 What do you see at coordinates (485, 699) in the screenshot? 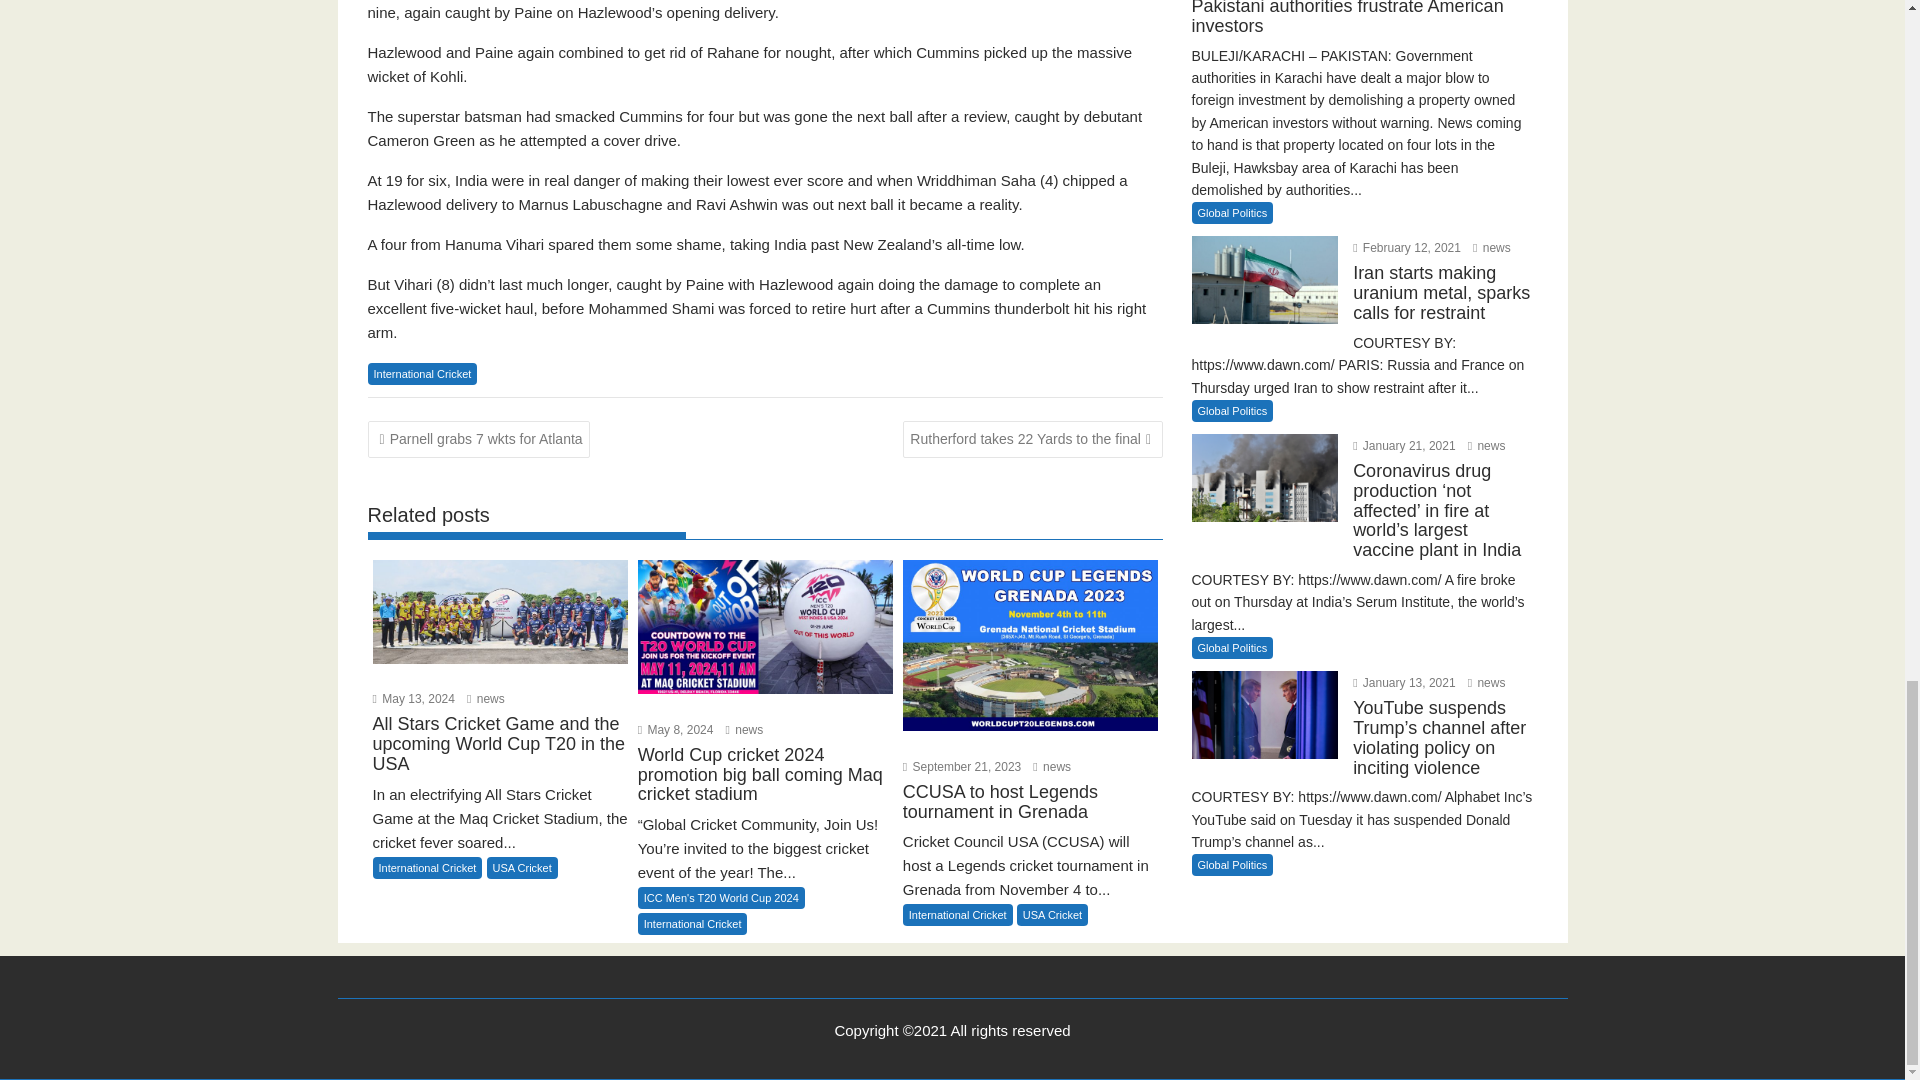
I see `news` at bounding box center [485, 699].